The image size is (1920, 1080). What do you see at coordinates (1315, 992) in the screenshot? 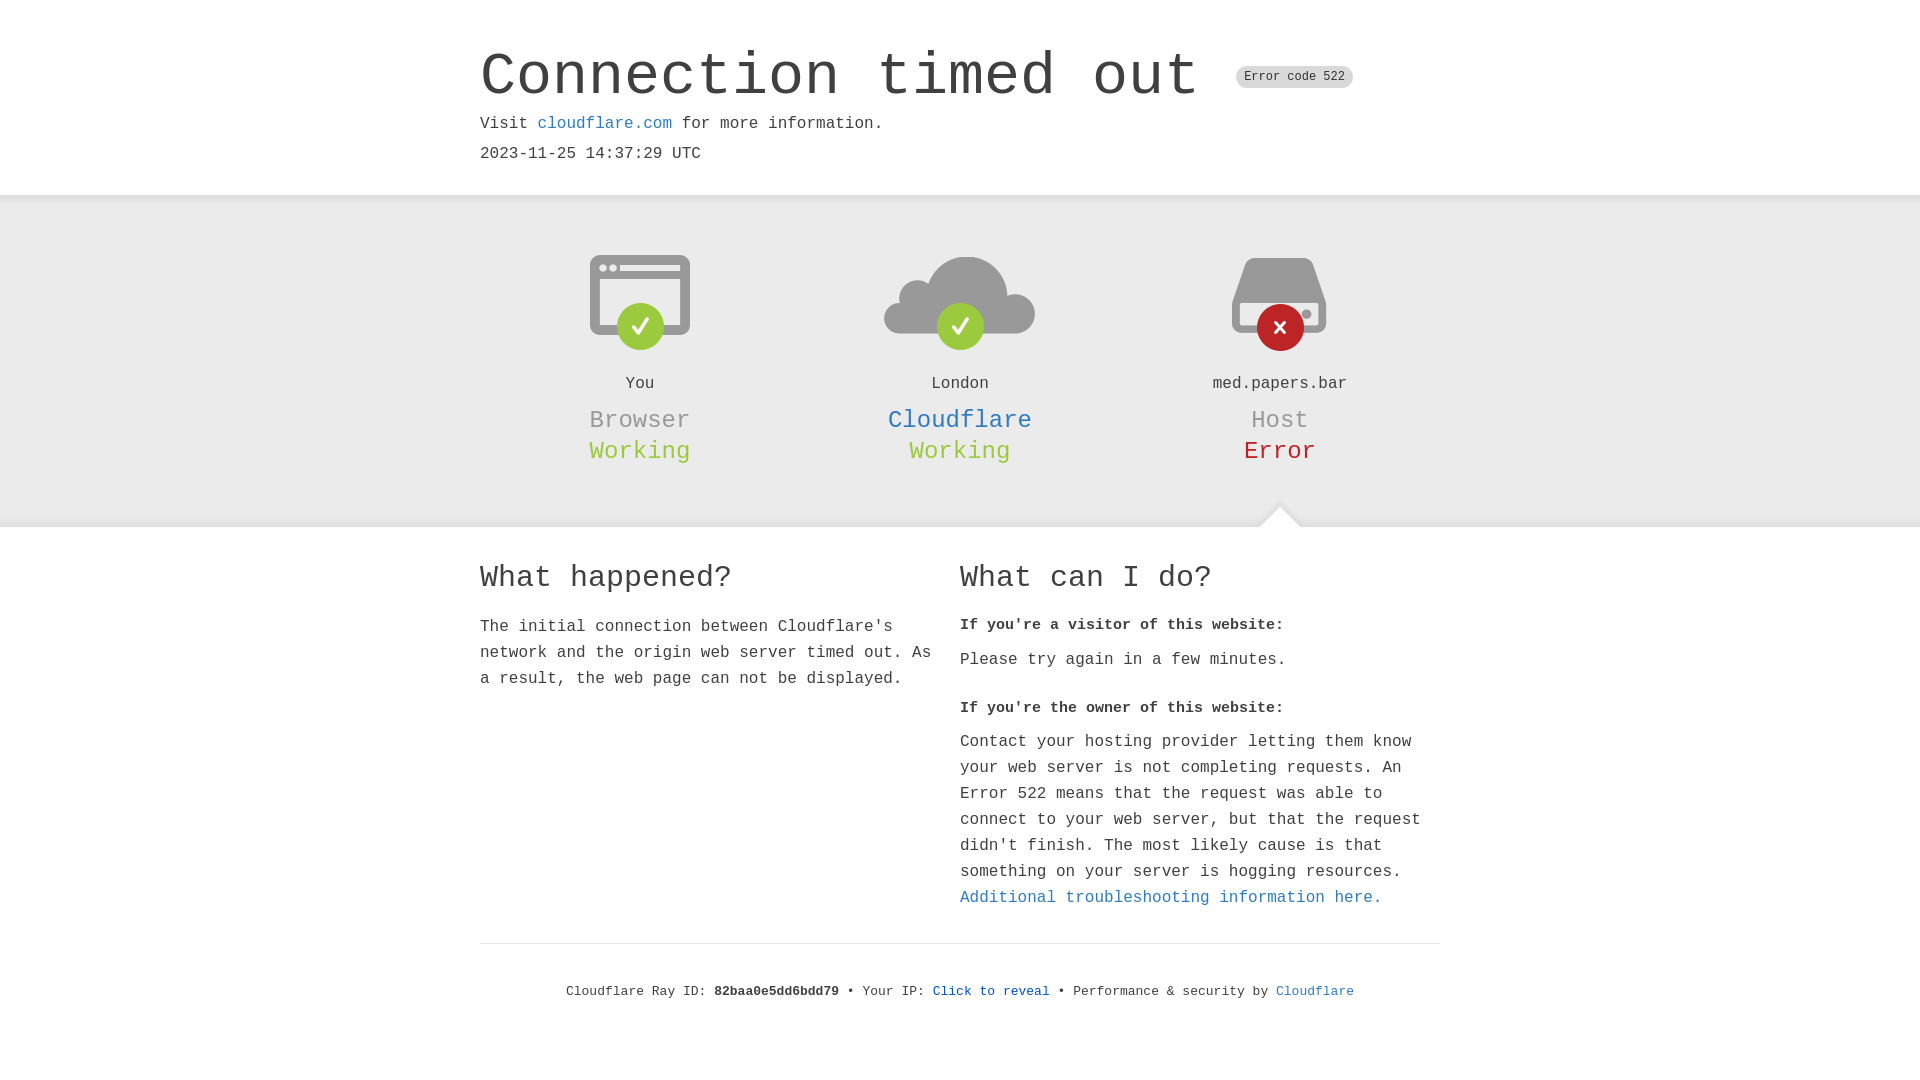
I see `Cloudflare` at bounding box center [1315, 992].